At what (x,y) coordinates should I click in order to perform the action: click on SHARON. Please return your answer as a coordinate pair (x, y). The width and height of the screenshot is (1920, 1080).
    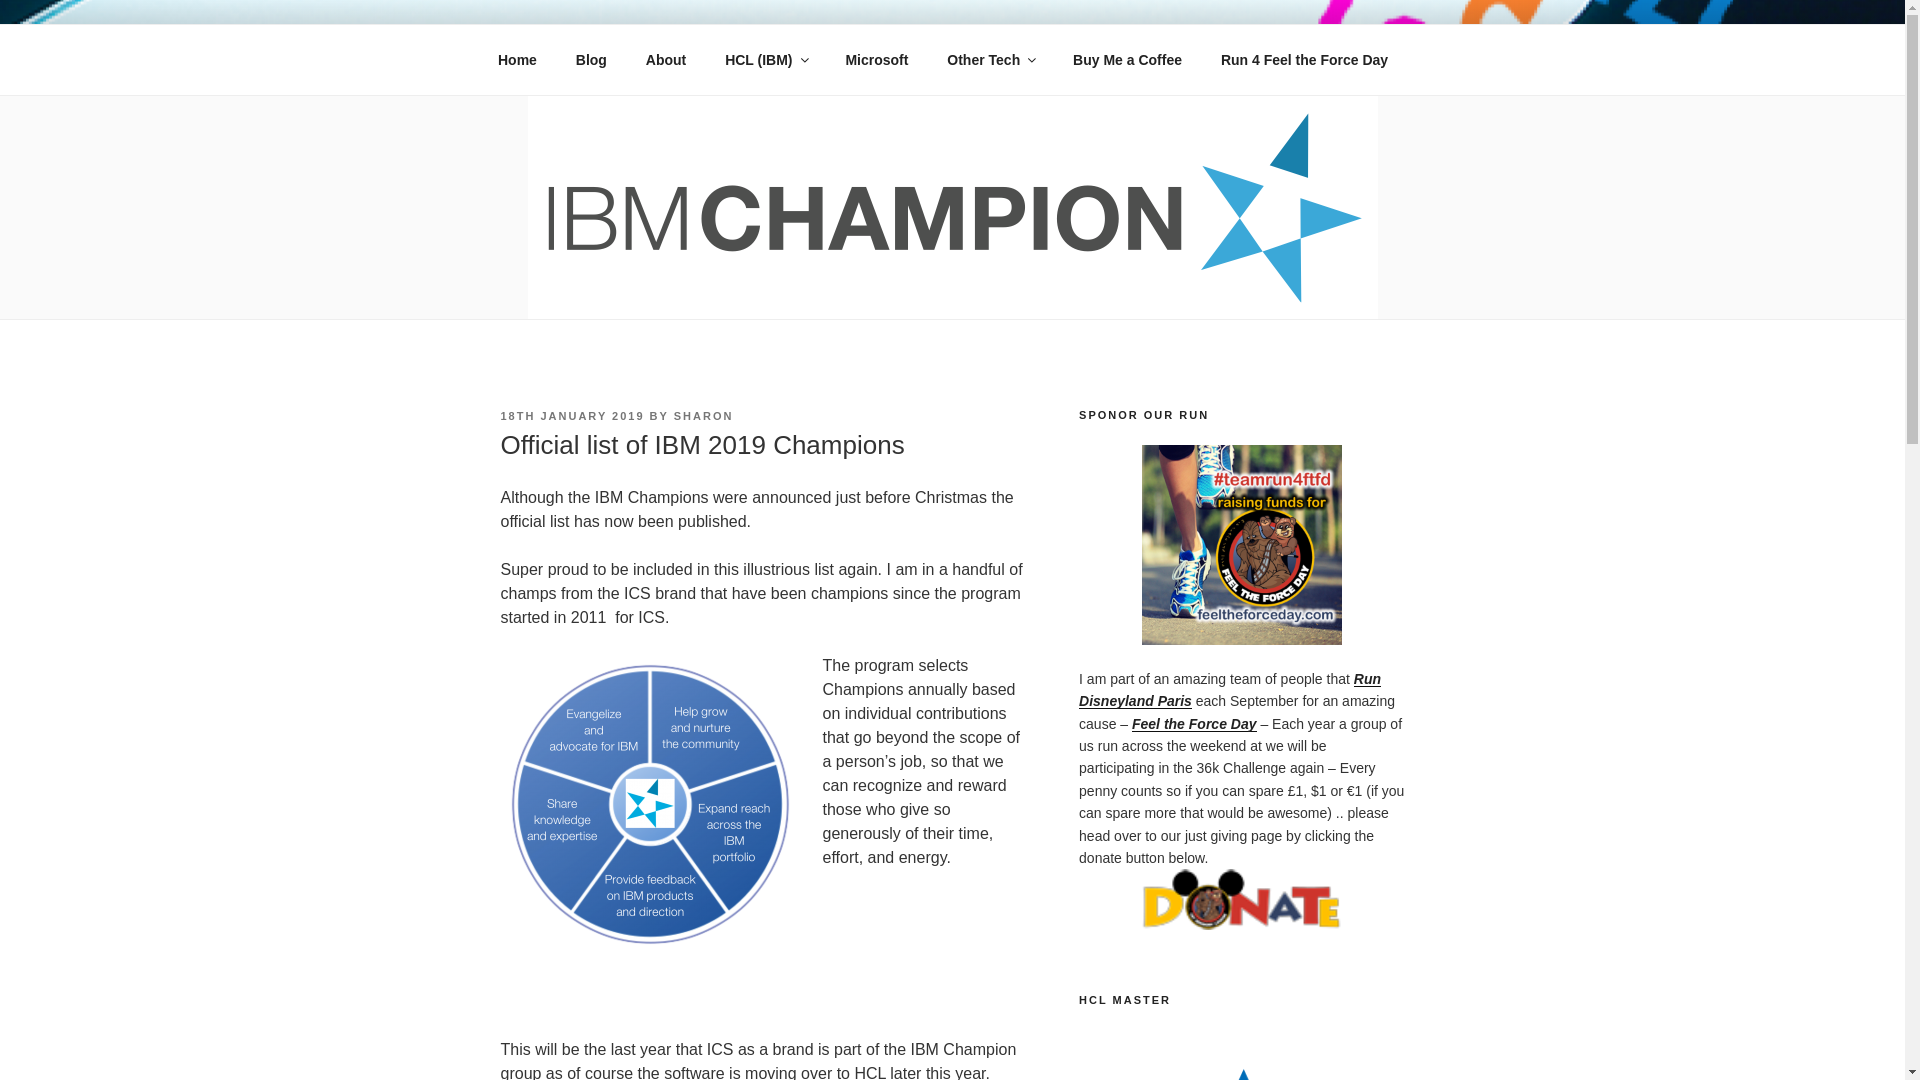
    Looking at the image, I should click on (703, 416).